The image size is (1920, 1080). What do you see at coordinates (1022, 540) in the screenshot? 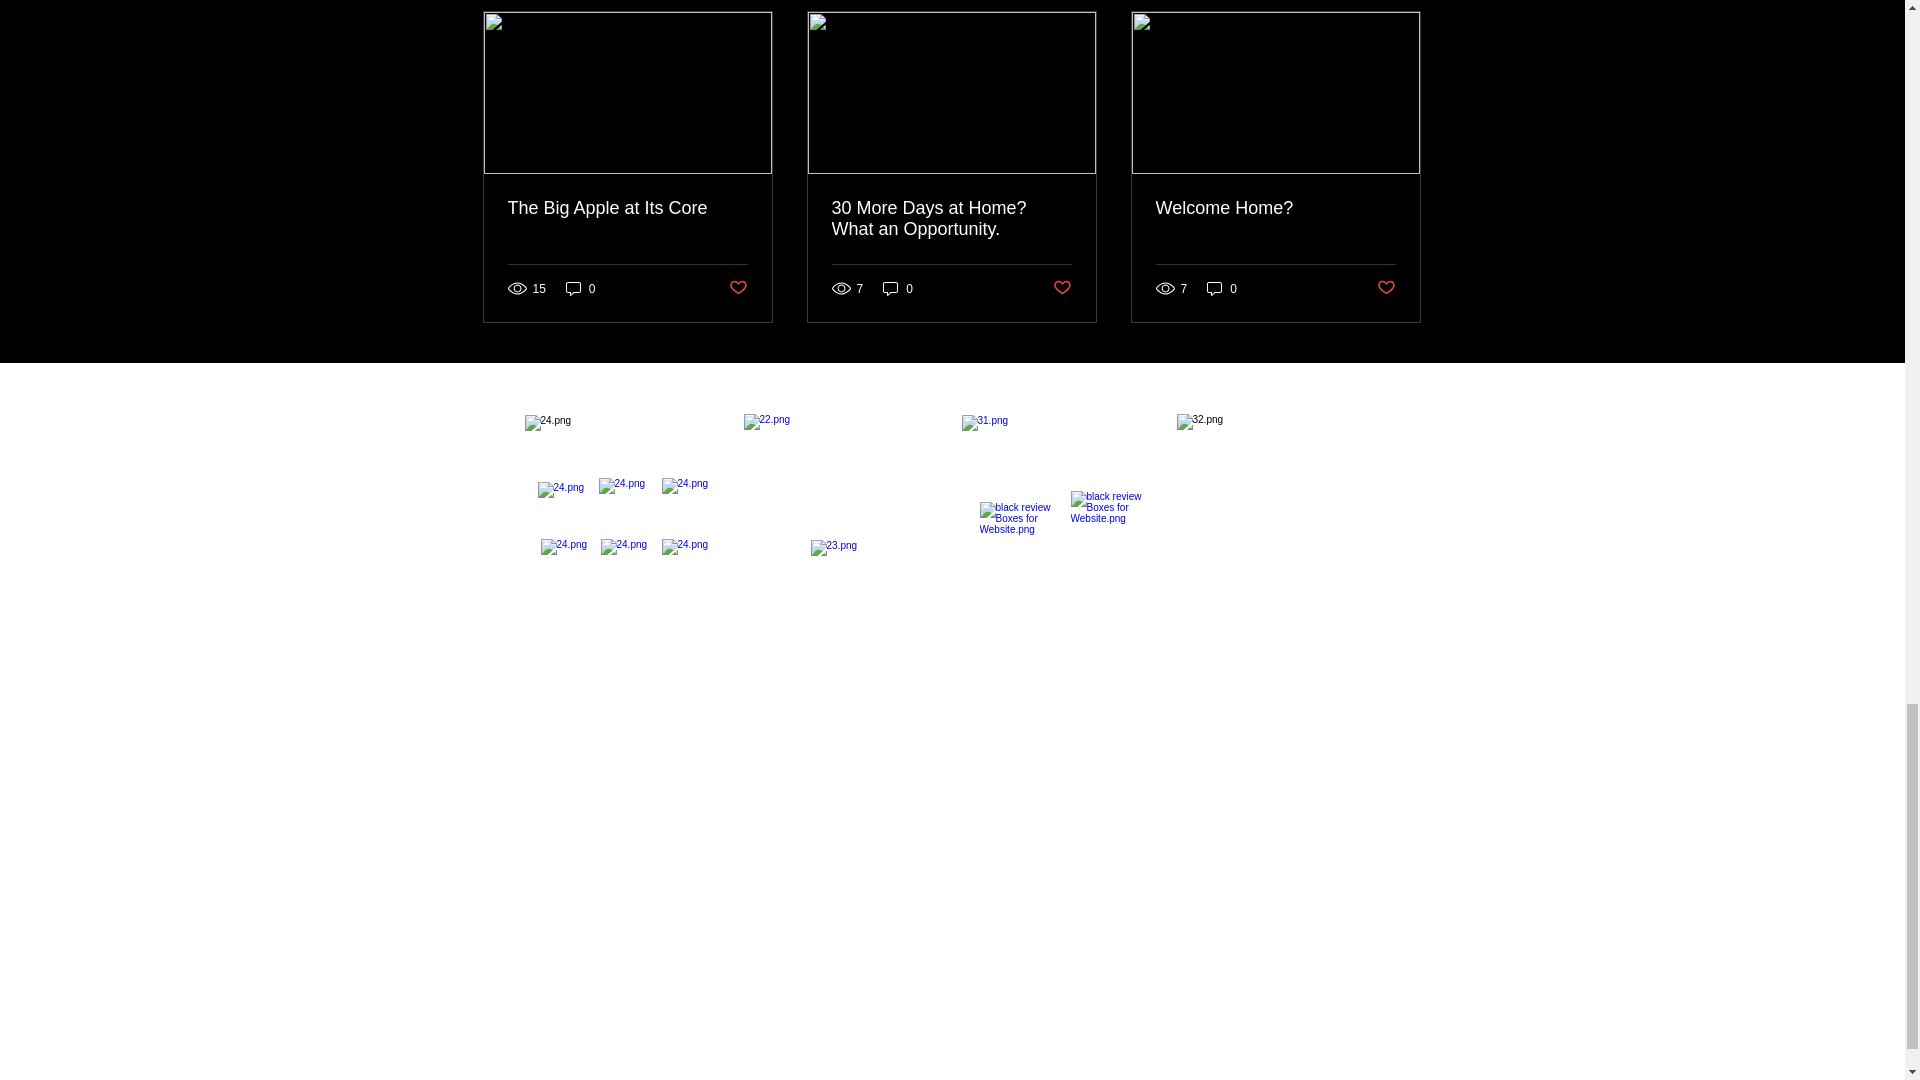
I see `purple square.png` at bounding box center [1022, 540].